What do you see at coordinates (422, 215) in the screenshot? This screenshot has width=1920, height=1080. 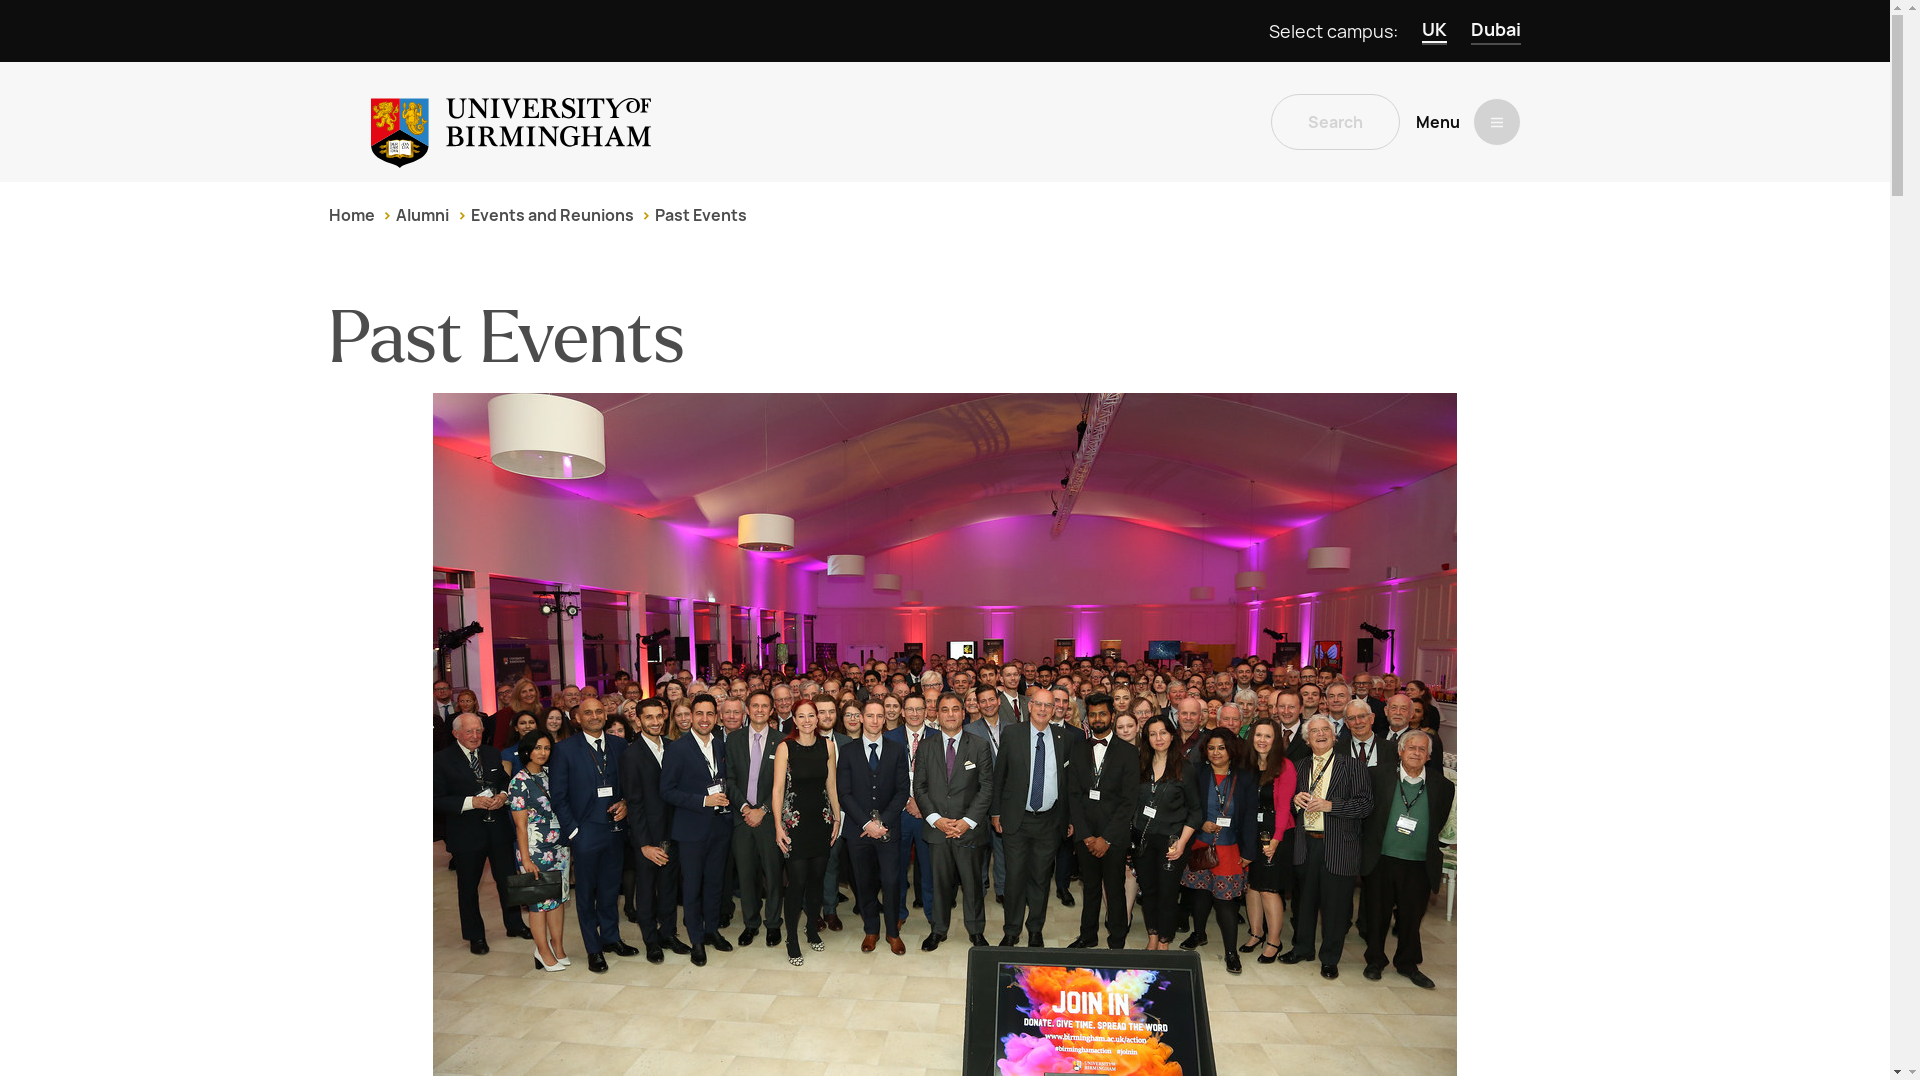 I see `Alumni` at bounding box center [422, 215].